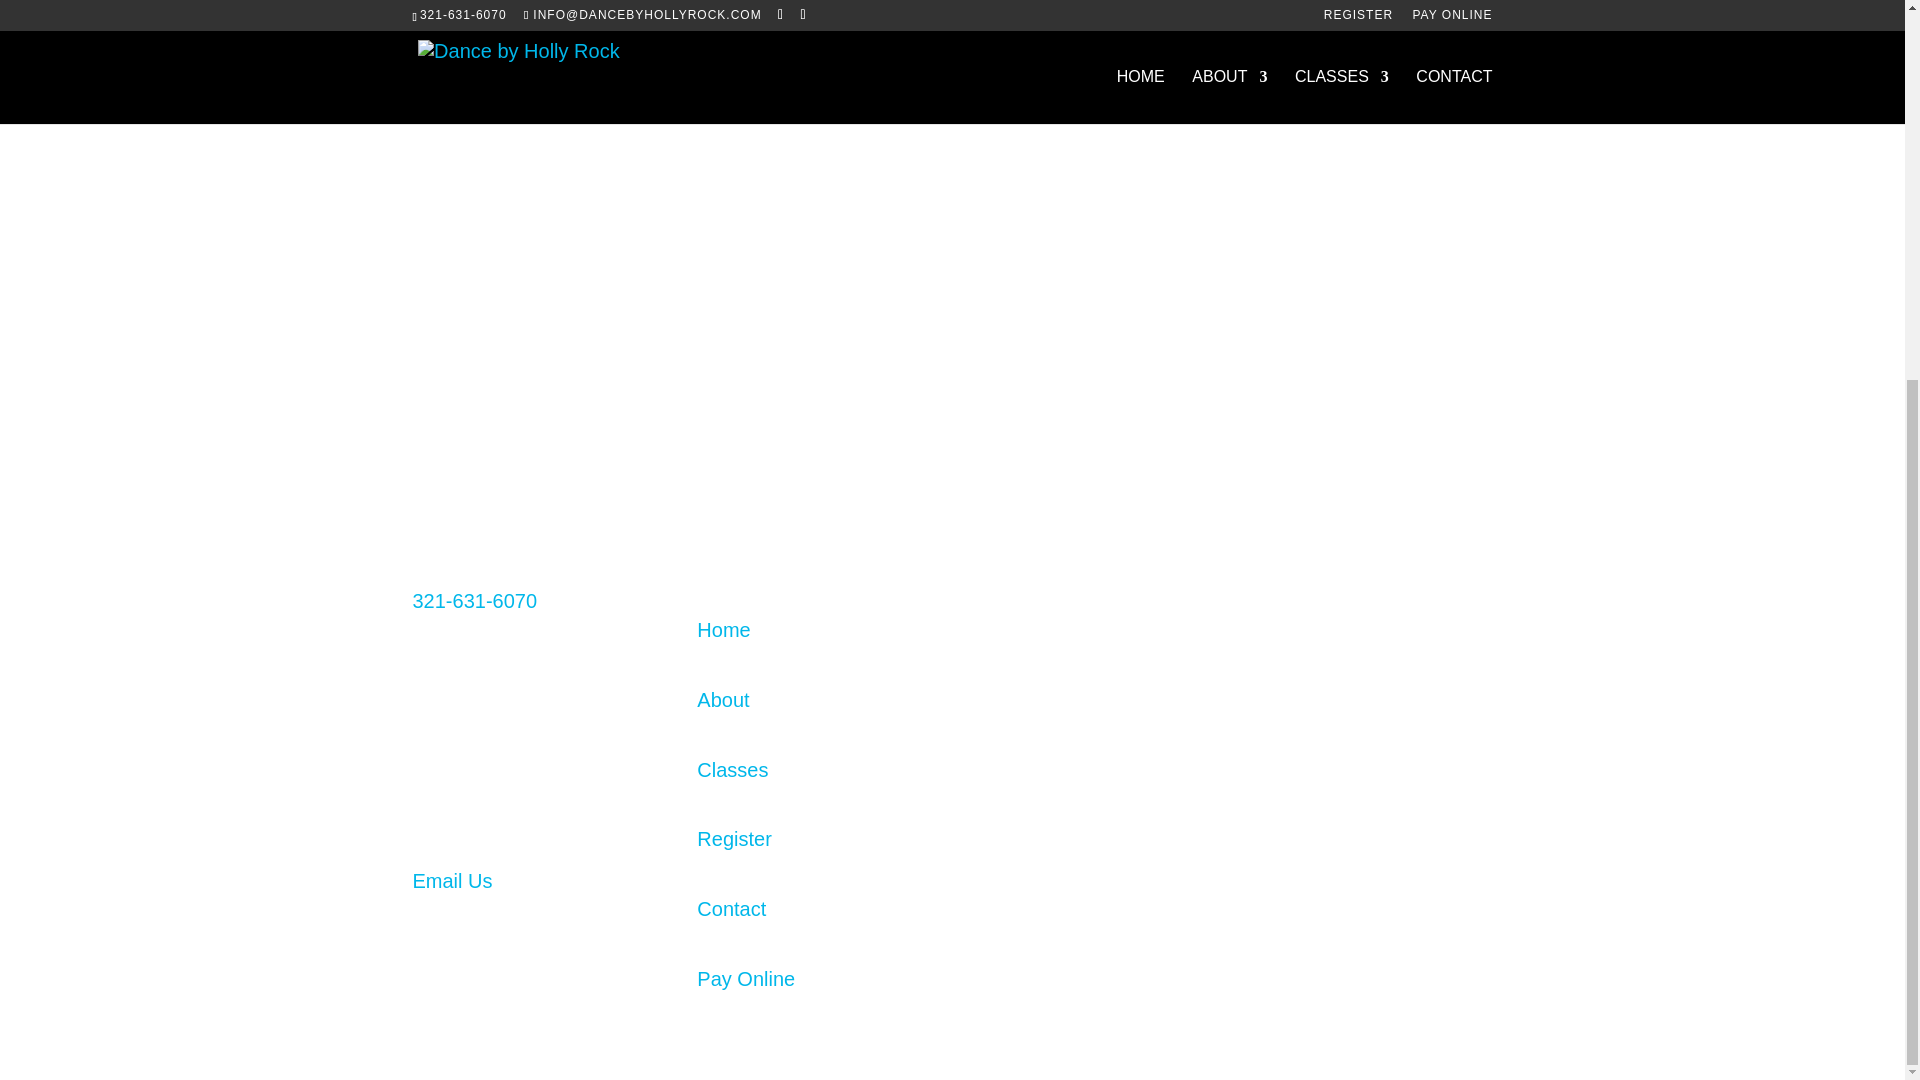 The image size is (1920, 1080). Describe the element at coordinates (723, 630) in the screenshot. I see `Home` at that location.